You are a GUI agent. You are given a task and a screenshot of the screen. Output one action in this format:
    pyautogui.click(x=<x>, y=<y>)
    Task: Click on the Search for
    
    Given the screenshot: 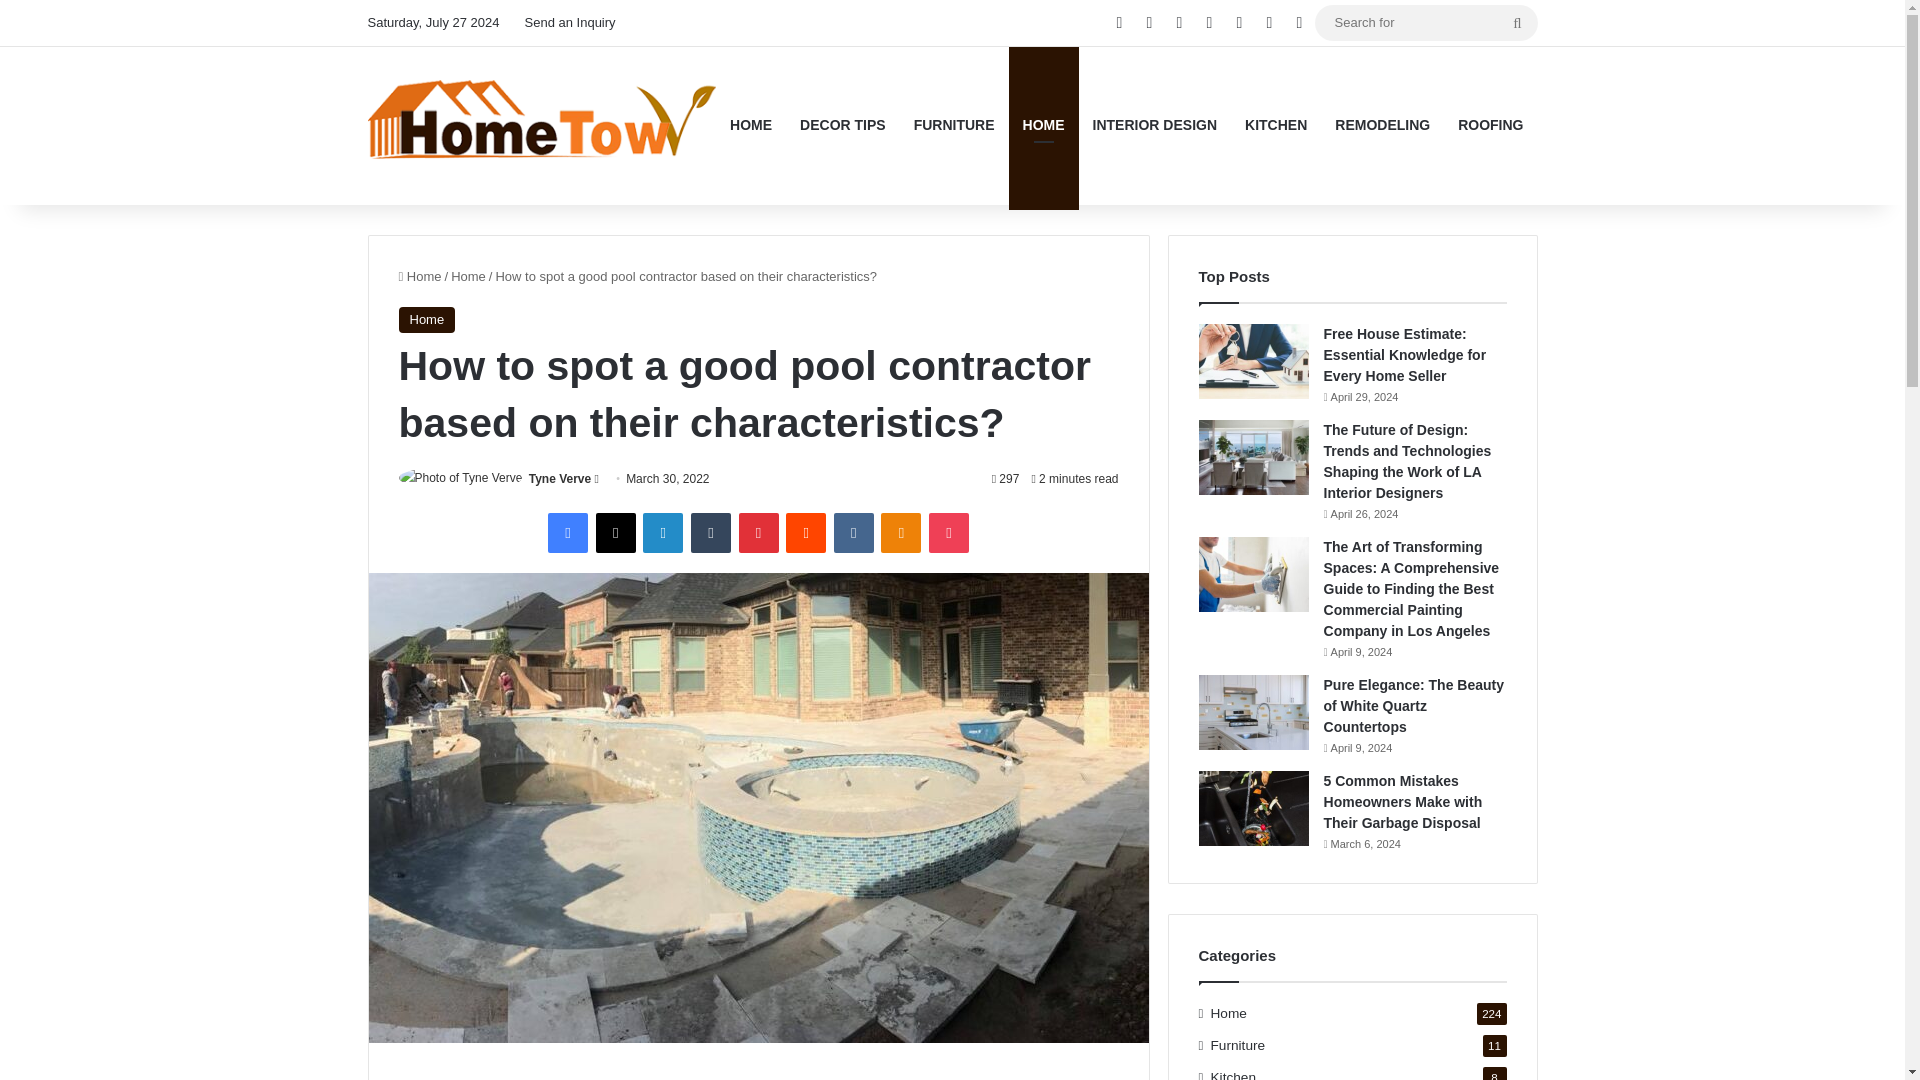 What is the action you would take?
    pyautogui.click(x=1517, y=23)
    